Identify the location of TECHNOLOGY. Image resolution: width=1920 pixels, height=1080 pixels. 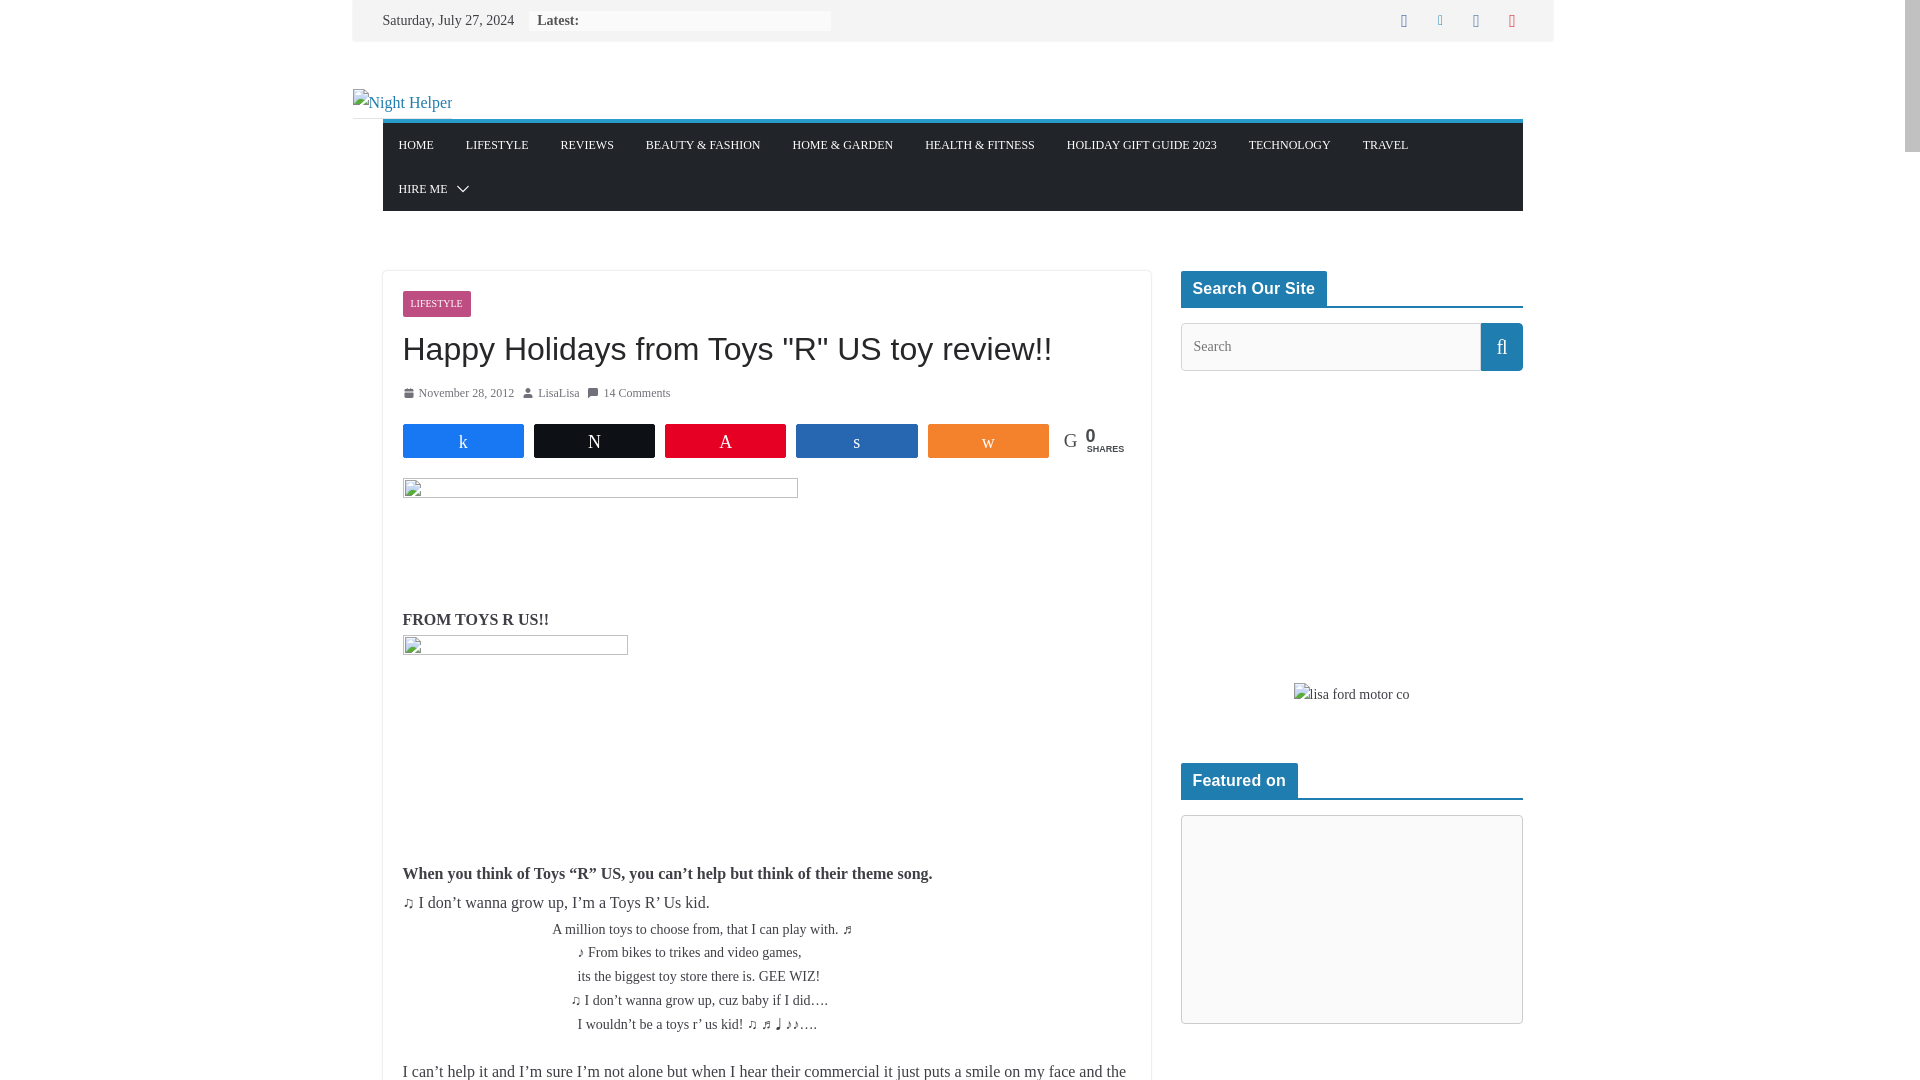
(1290, 144).